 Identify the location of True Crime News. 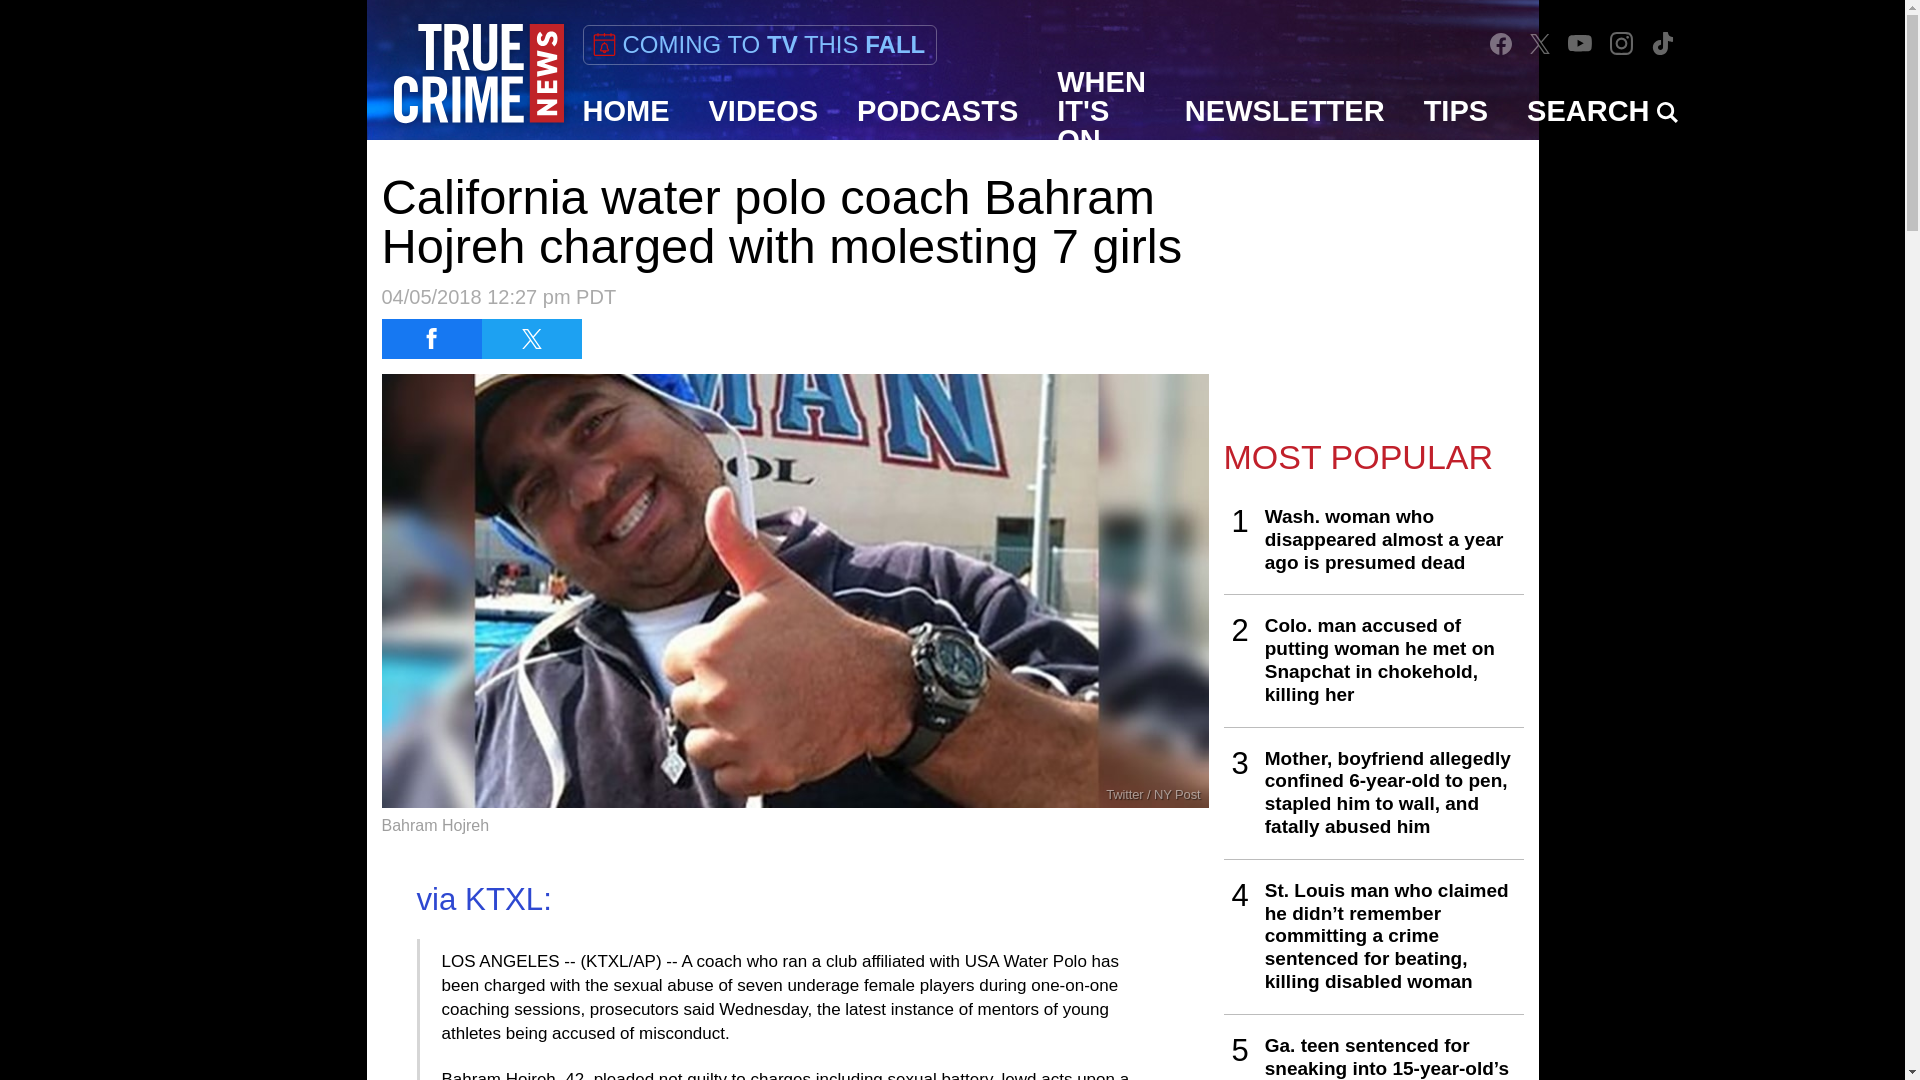
(478, 74).